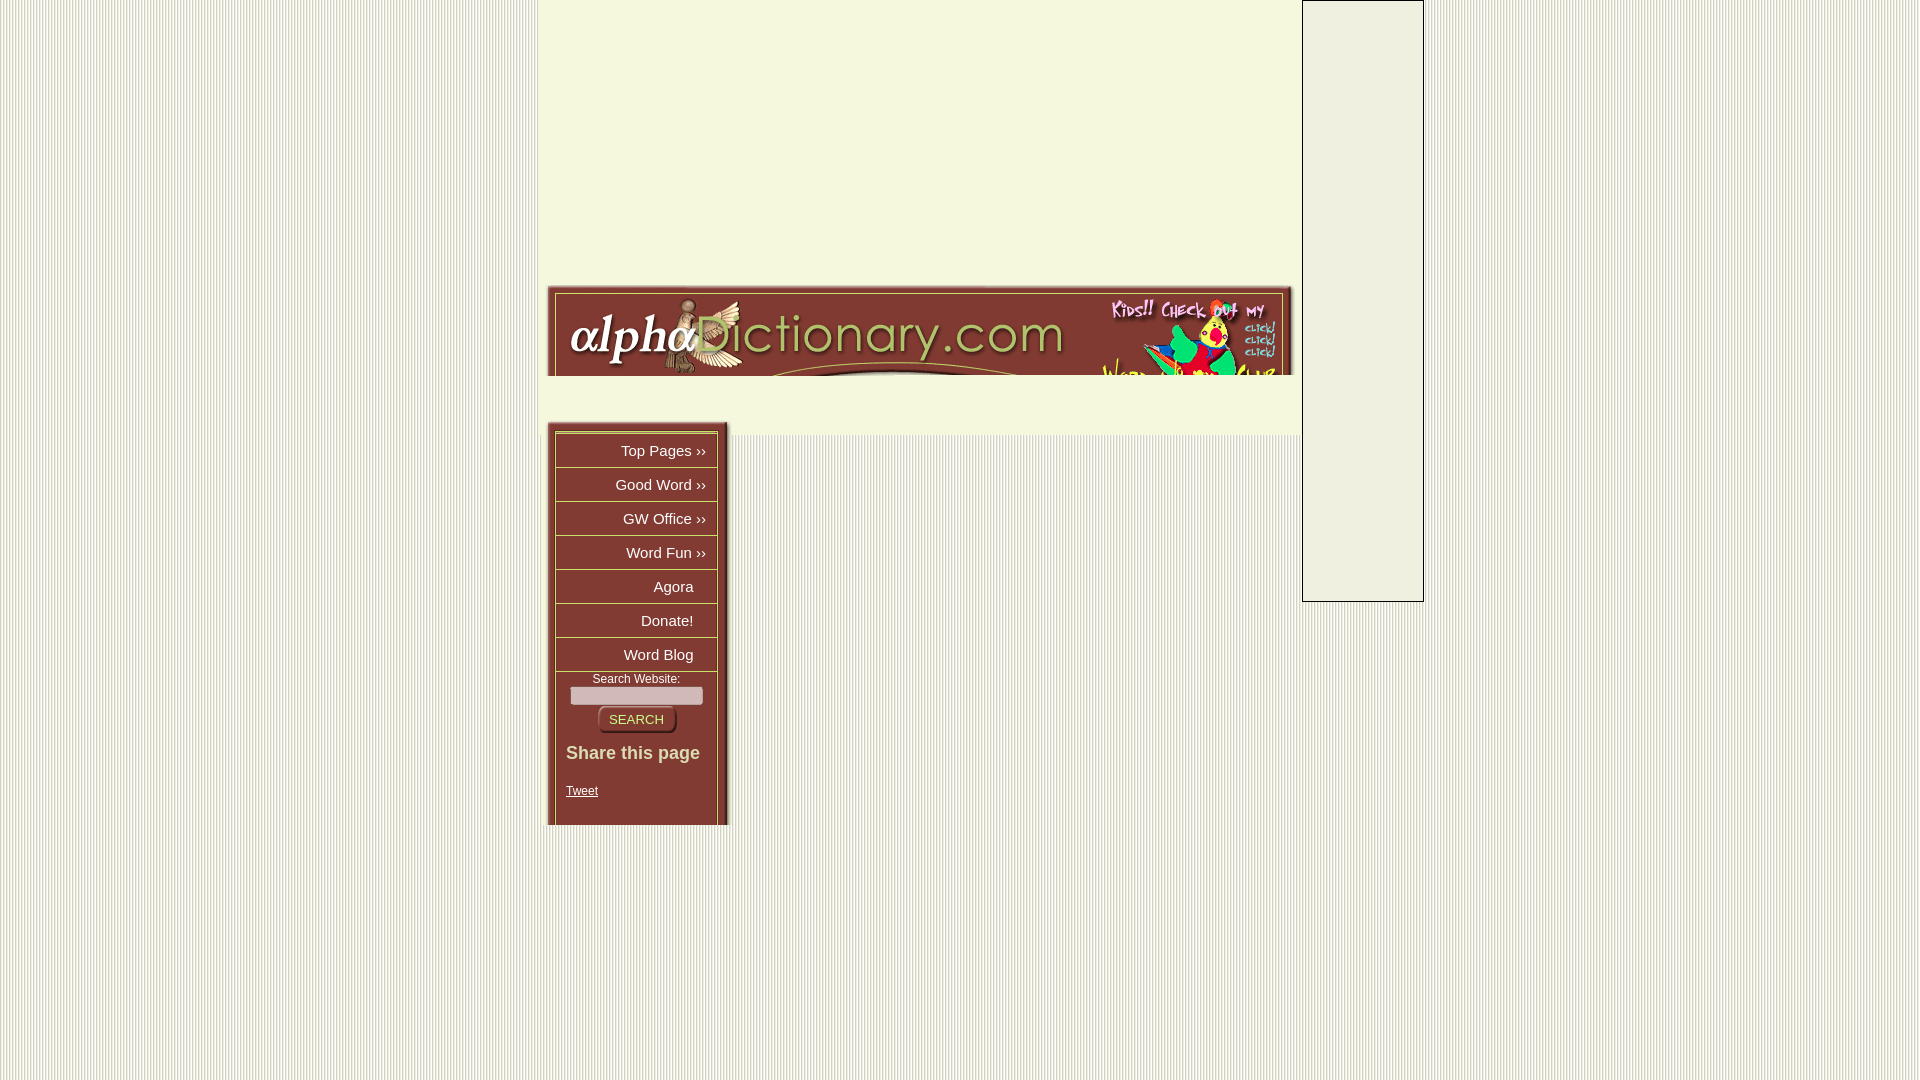 The width and height of the screenshot is (1920, 1080). Describe the element at coordinates (636, 620) in the screenshot. I see `Donate!` at that location.